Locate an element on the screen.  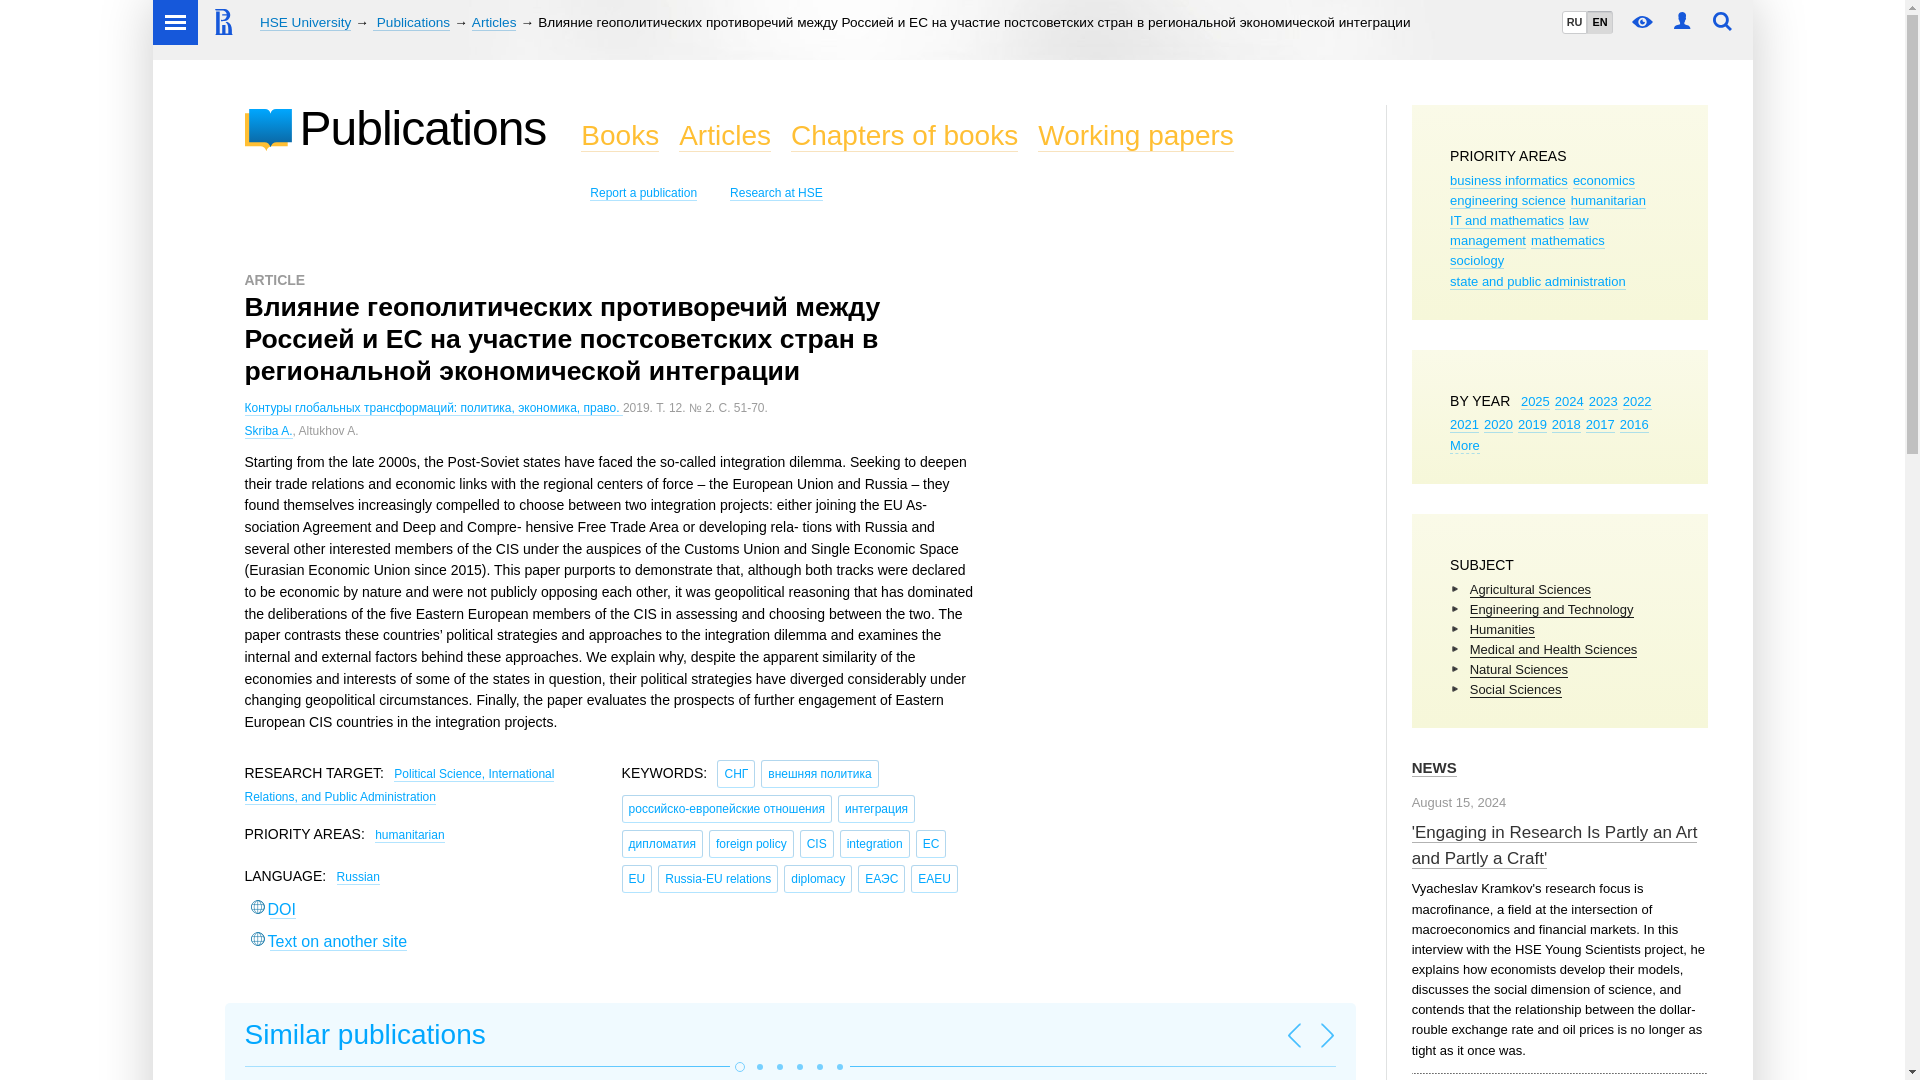
2021 is located at coordinates (1464, 424).